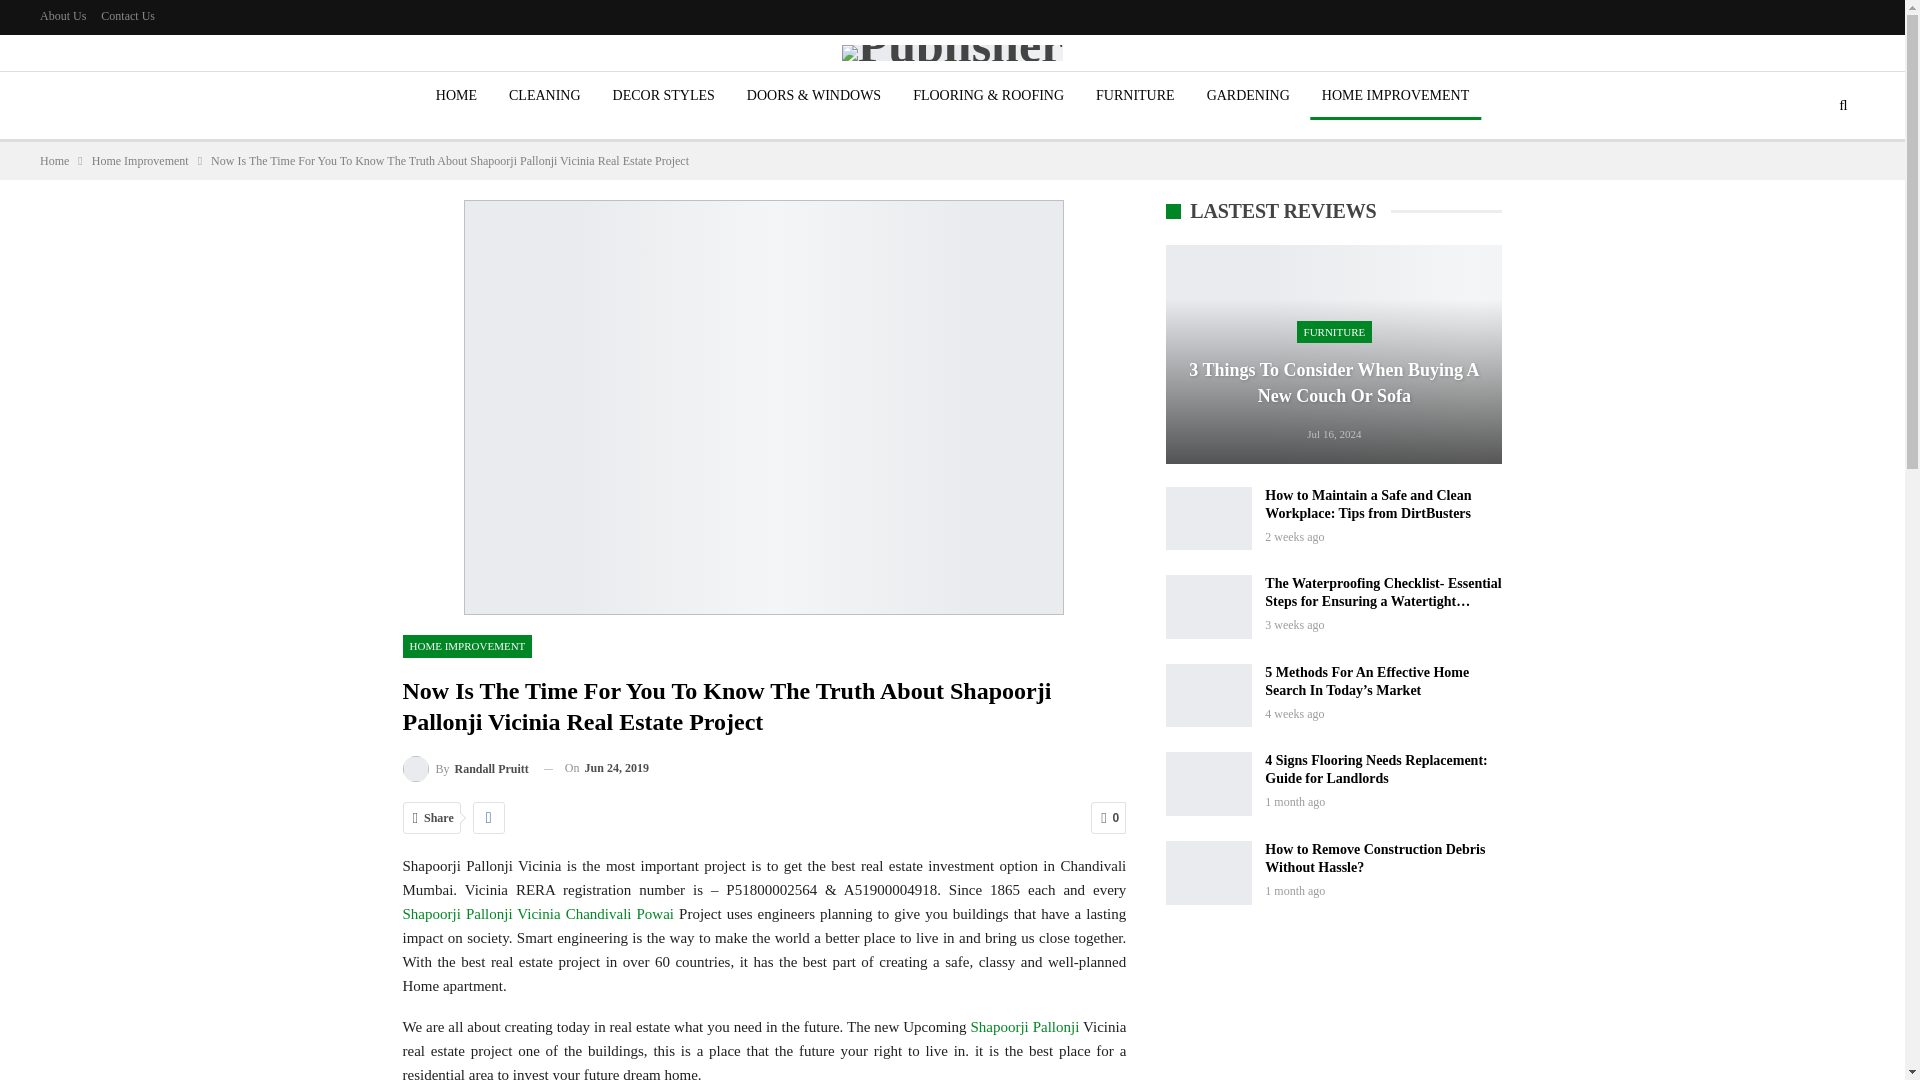 This screenshot has height=1080, width=1920. I want to click on HOME IMPROVEMENT, so click(1394, 96).